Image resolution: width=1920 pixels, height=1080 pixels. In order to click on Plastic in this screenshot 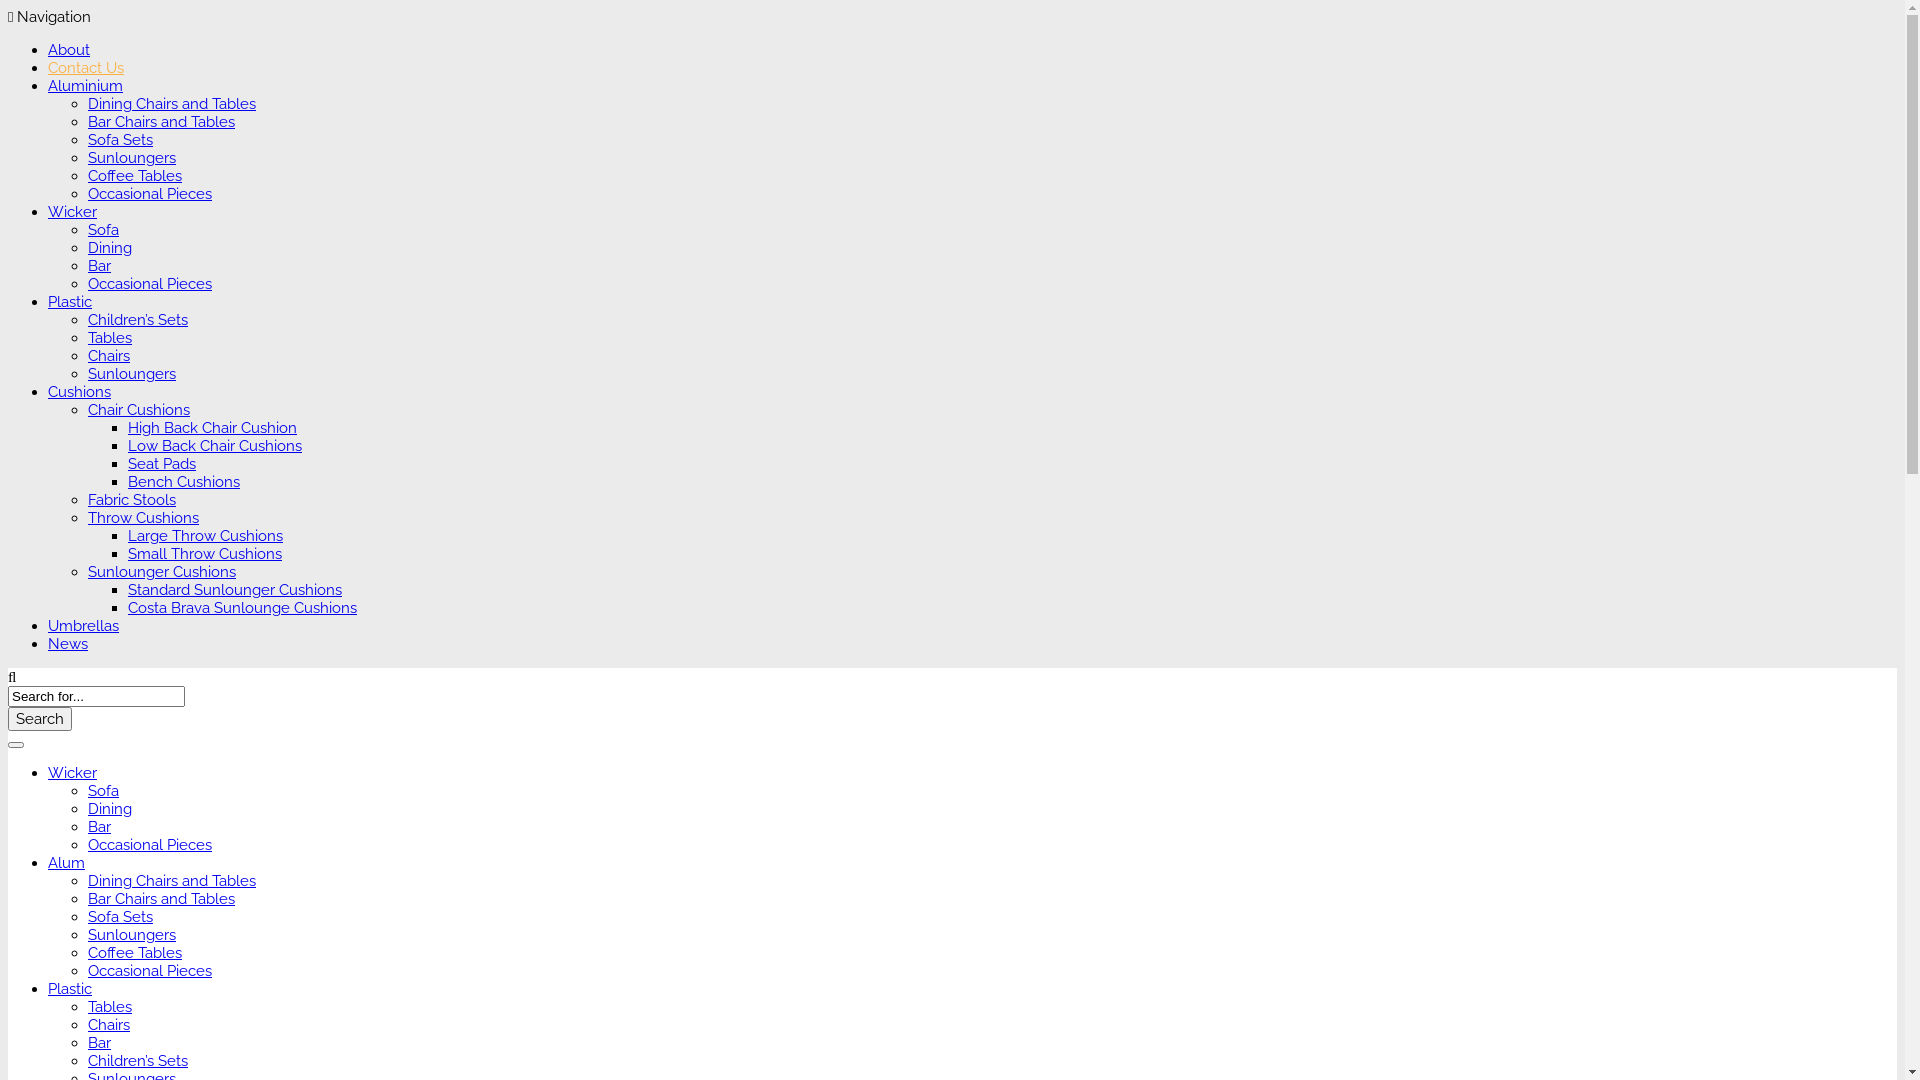, I will do `click(70, 989)`.